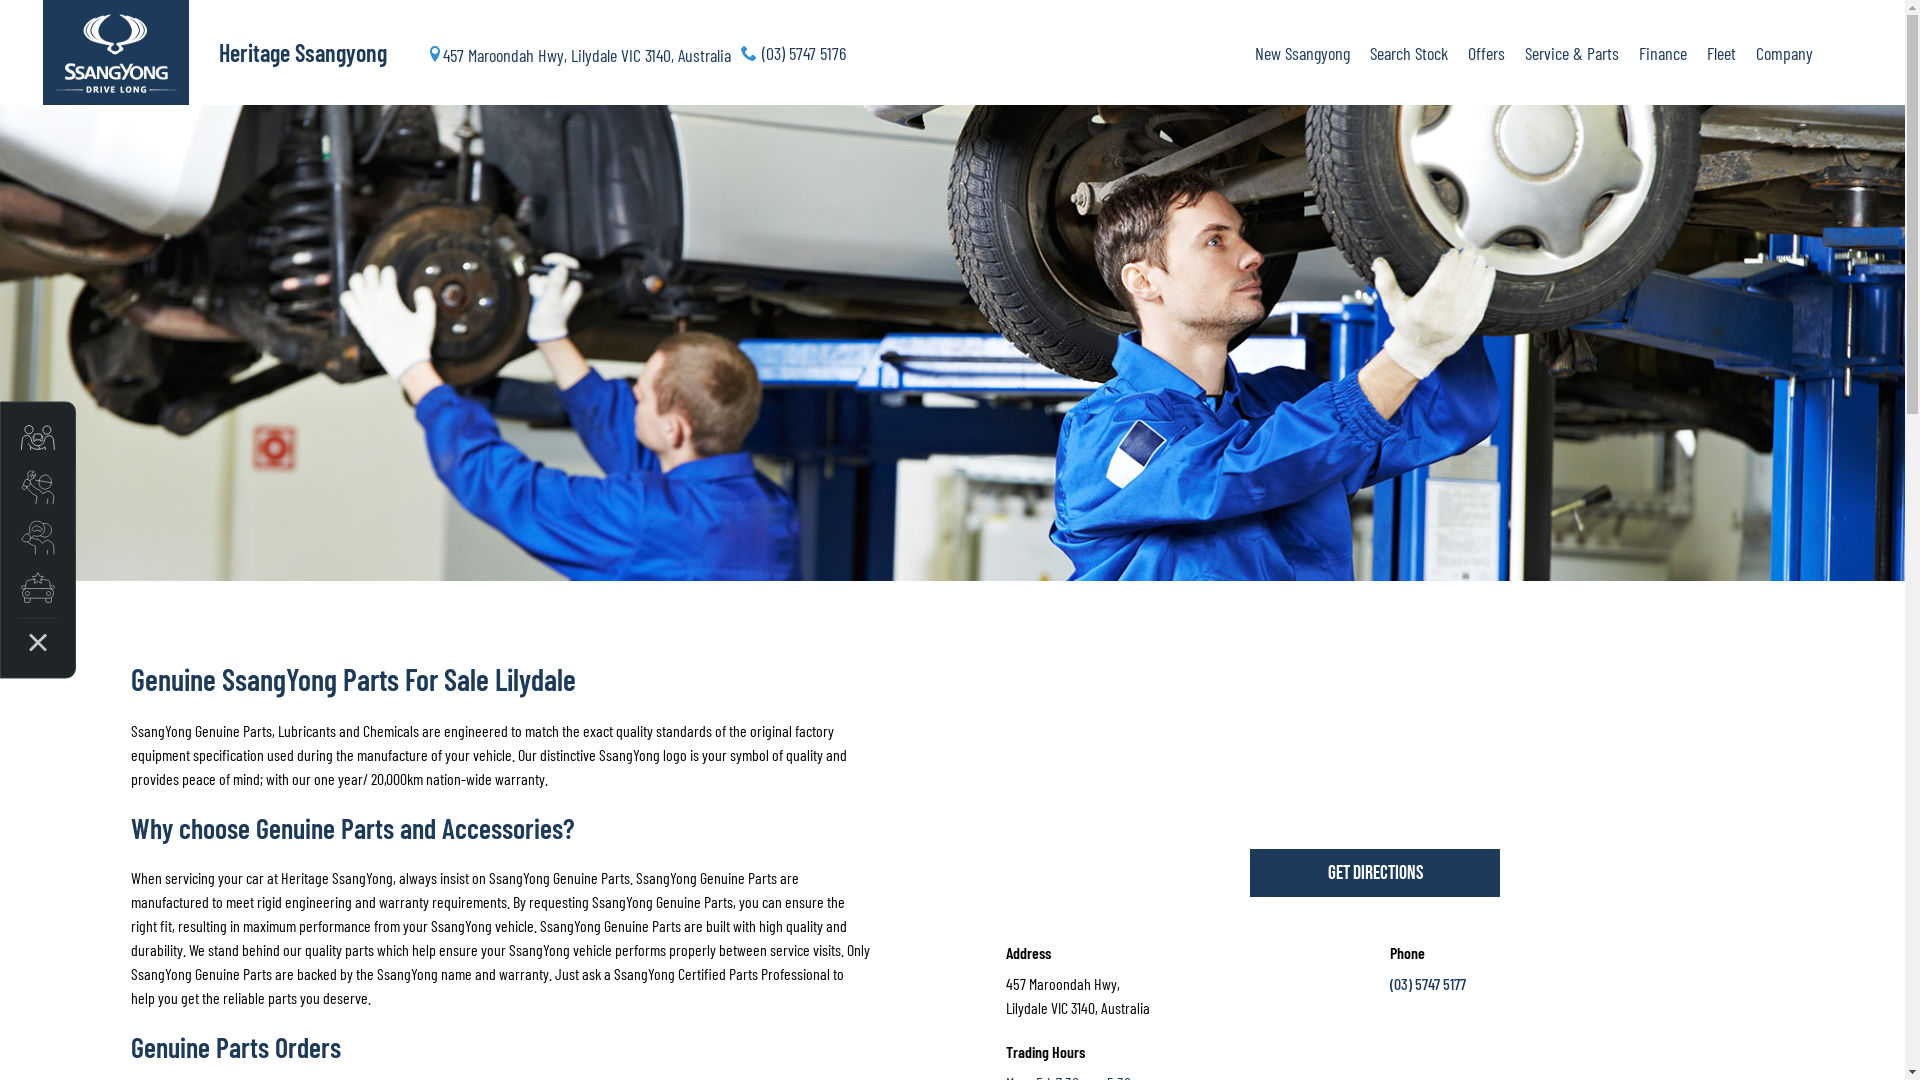 This screenshot has height=1080, width=1920. Describe the element at coordinates (1428, 984) in the screenshot. I see `(03) 5747 5177` at that location.